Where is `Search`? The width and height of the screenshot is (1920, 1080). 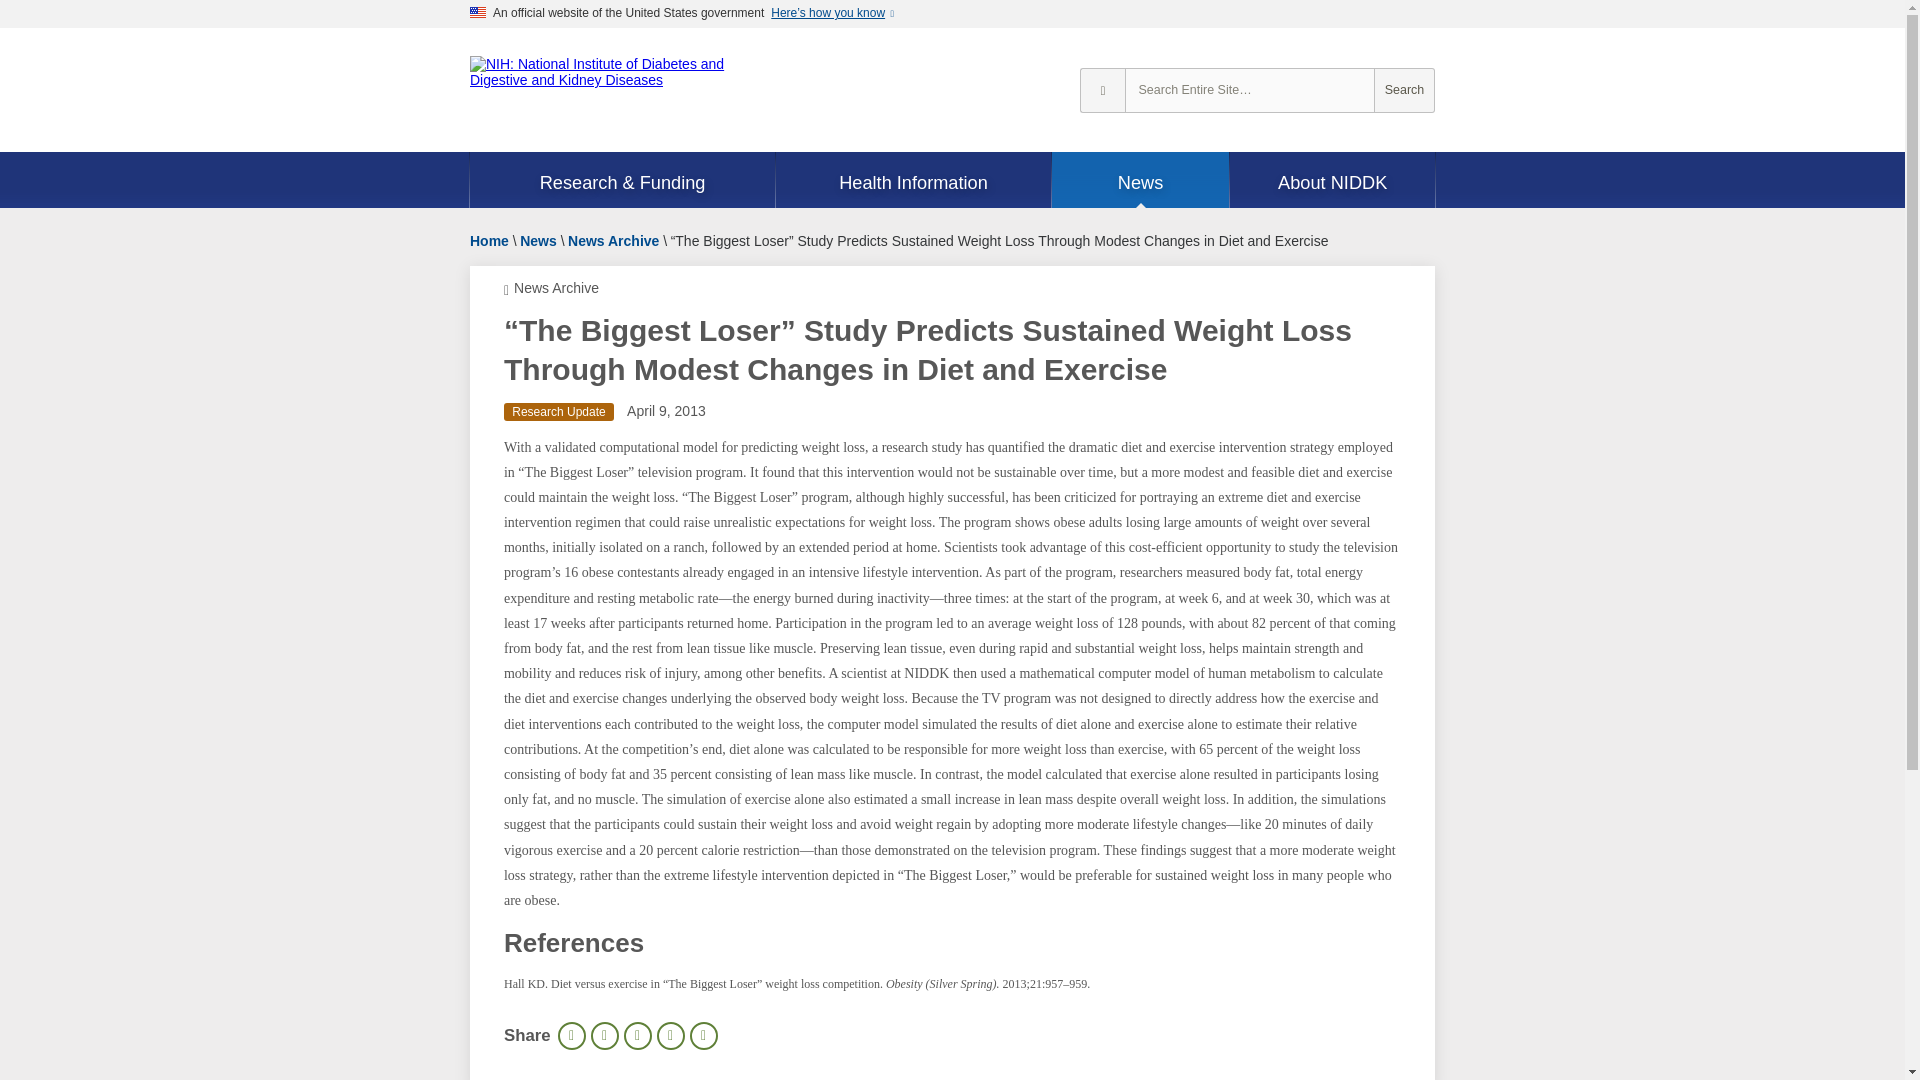
Search is located at coordinates (1404, 90).